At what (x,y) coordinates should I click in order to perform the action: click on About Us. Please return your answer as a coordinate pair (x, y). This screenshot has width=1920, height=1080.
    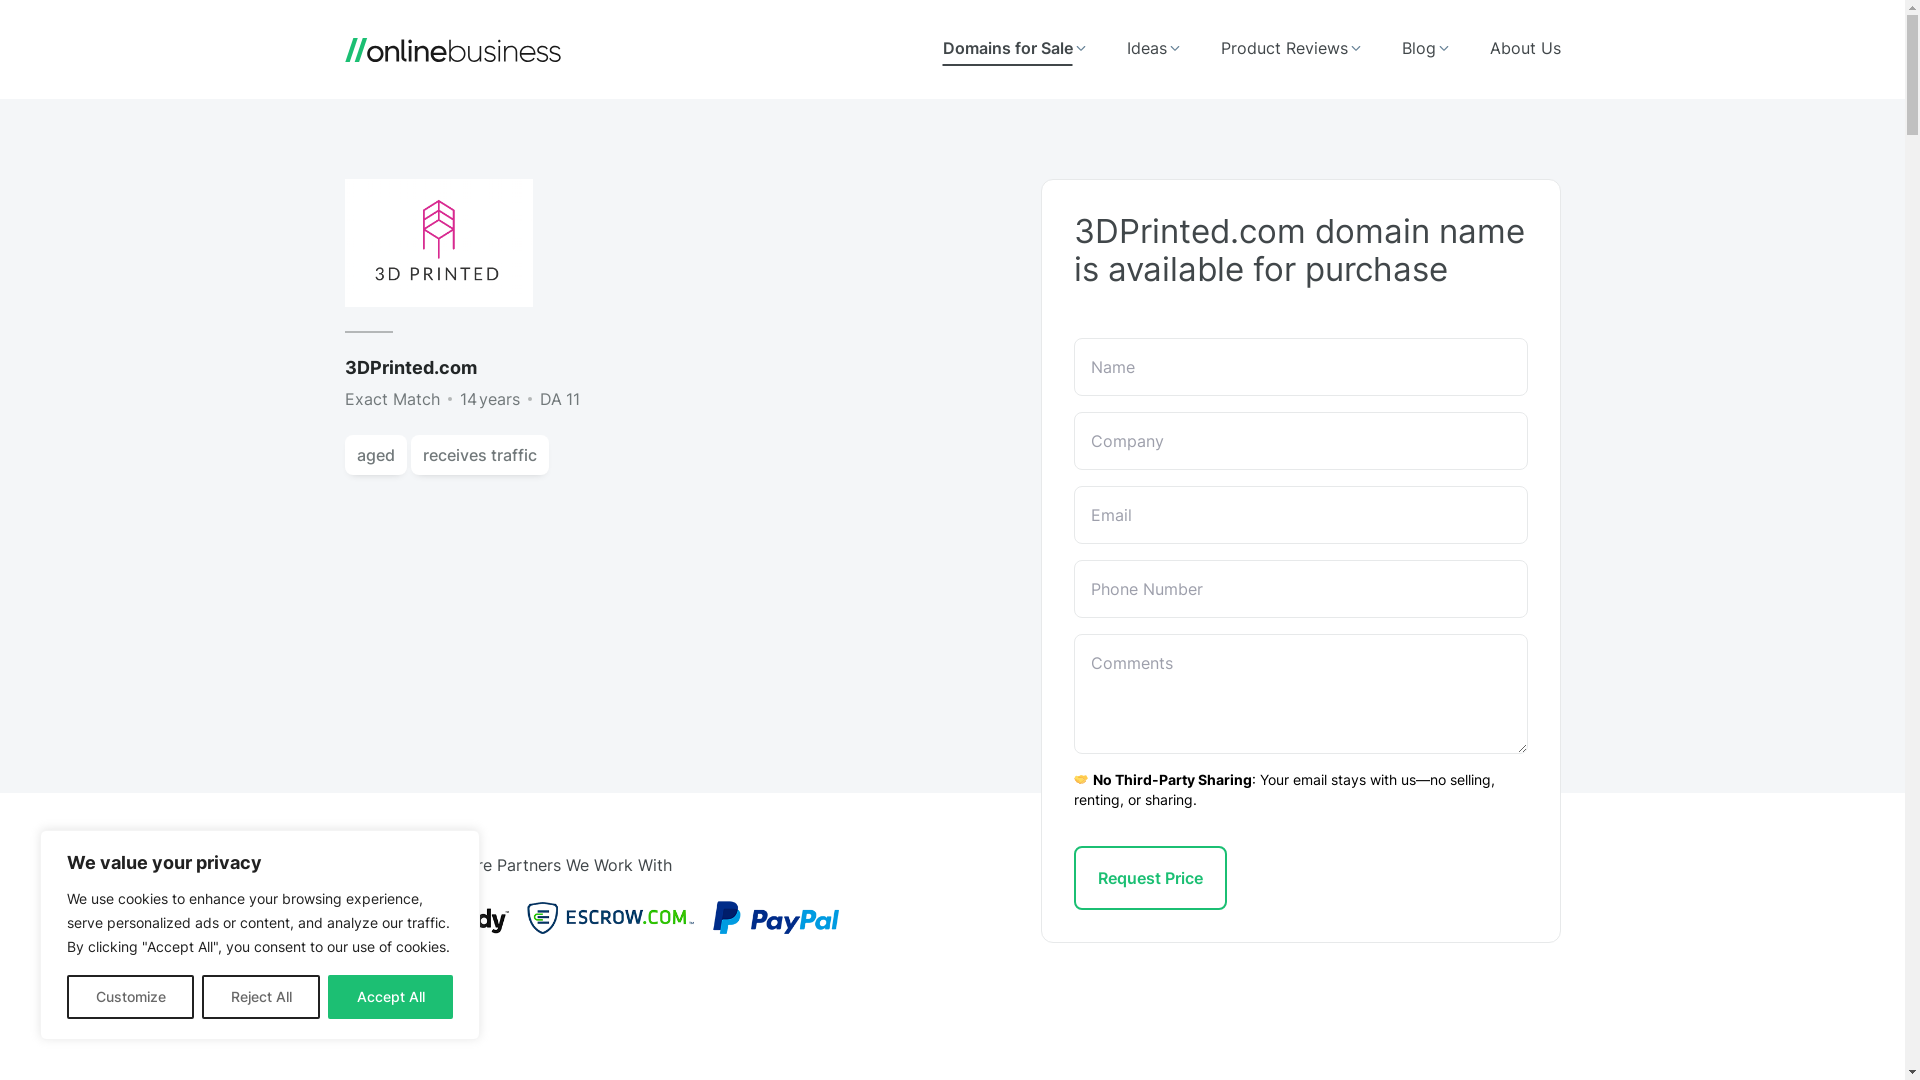
    Looking at the image, I should click on (1526, 50).